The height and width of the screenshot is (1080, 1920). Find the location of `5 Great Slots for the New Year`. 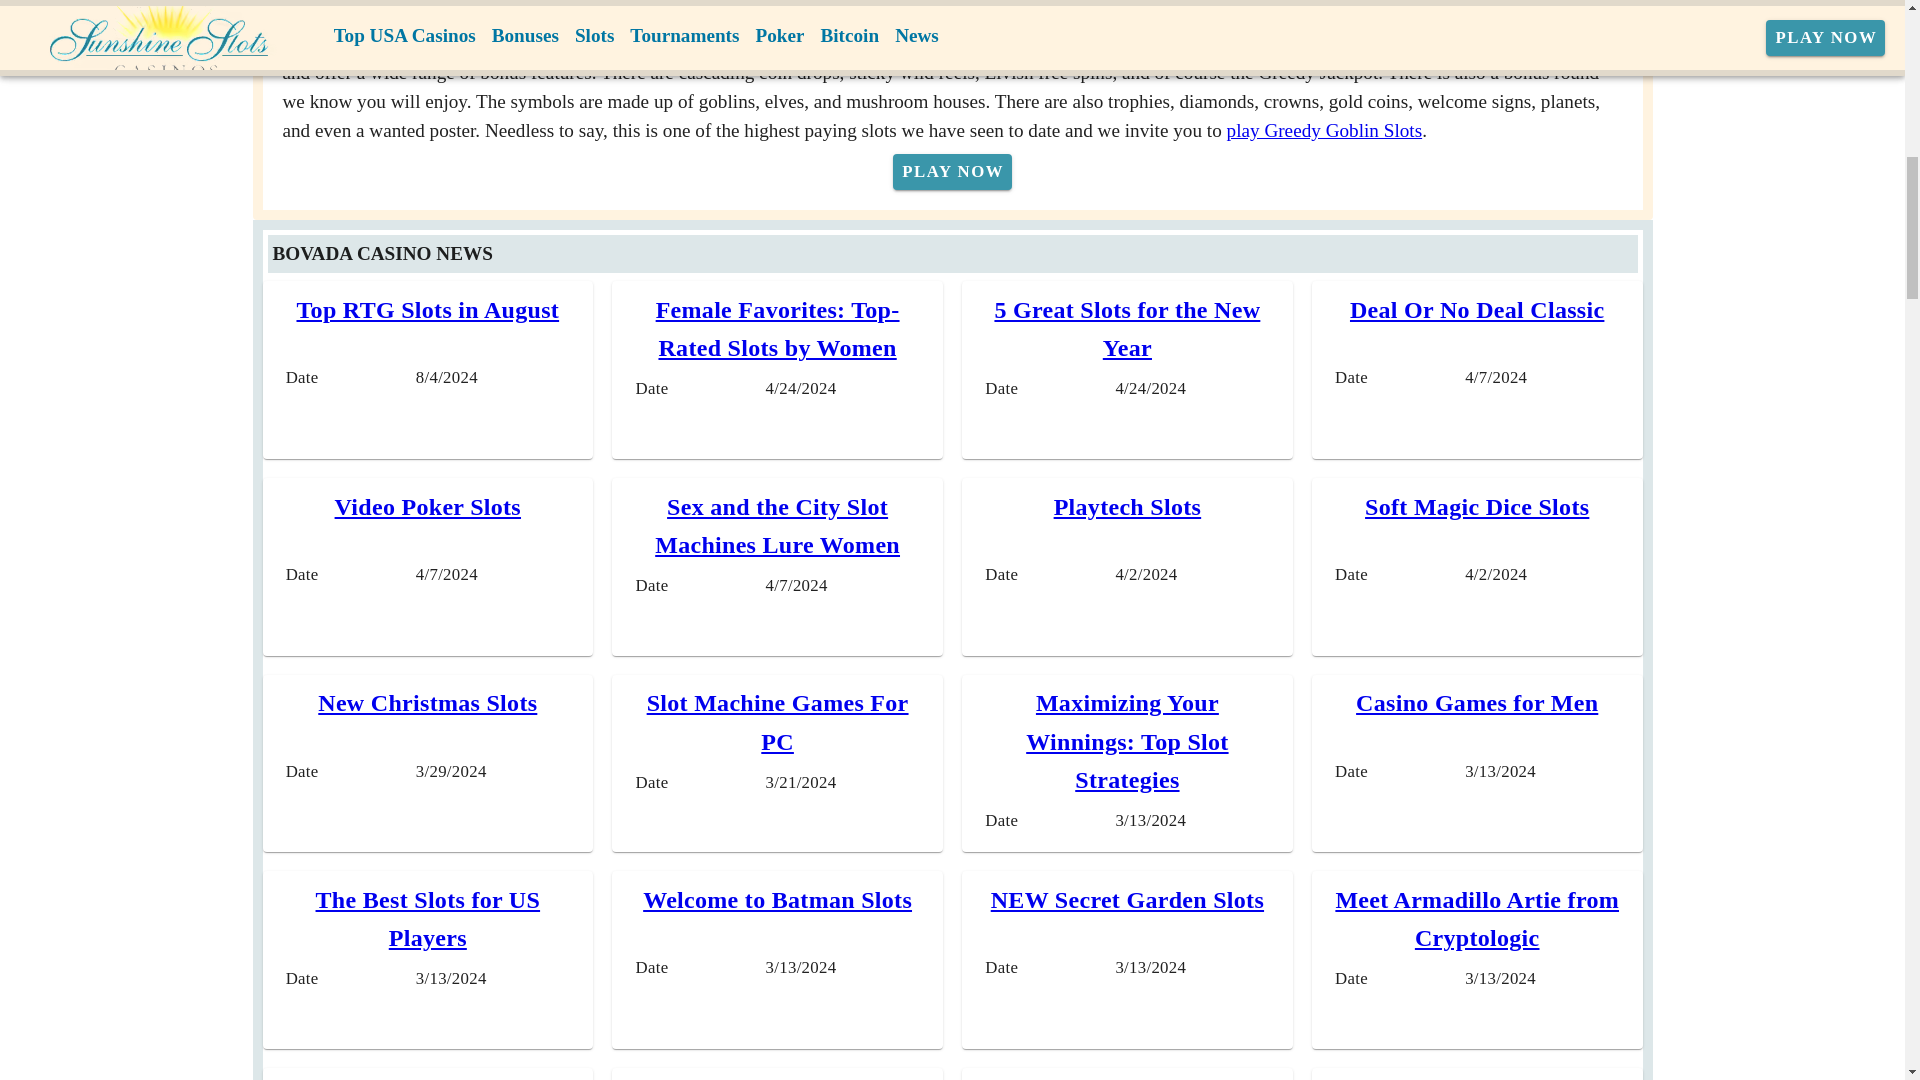

5 Great Slots for the New Year is located at coordinates (1126, 328).